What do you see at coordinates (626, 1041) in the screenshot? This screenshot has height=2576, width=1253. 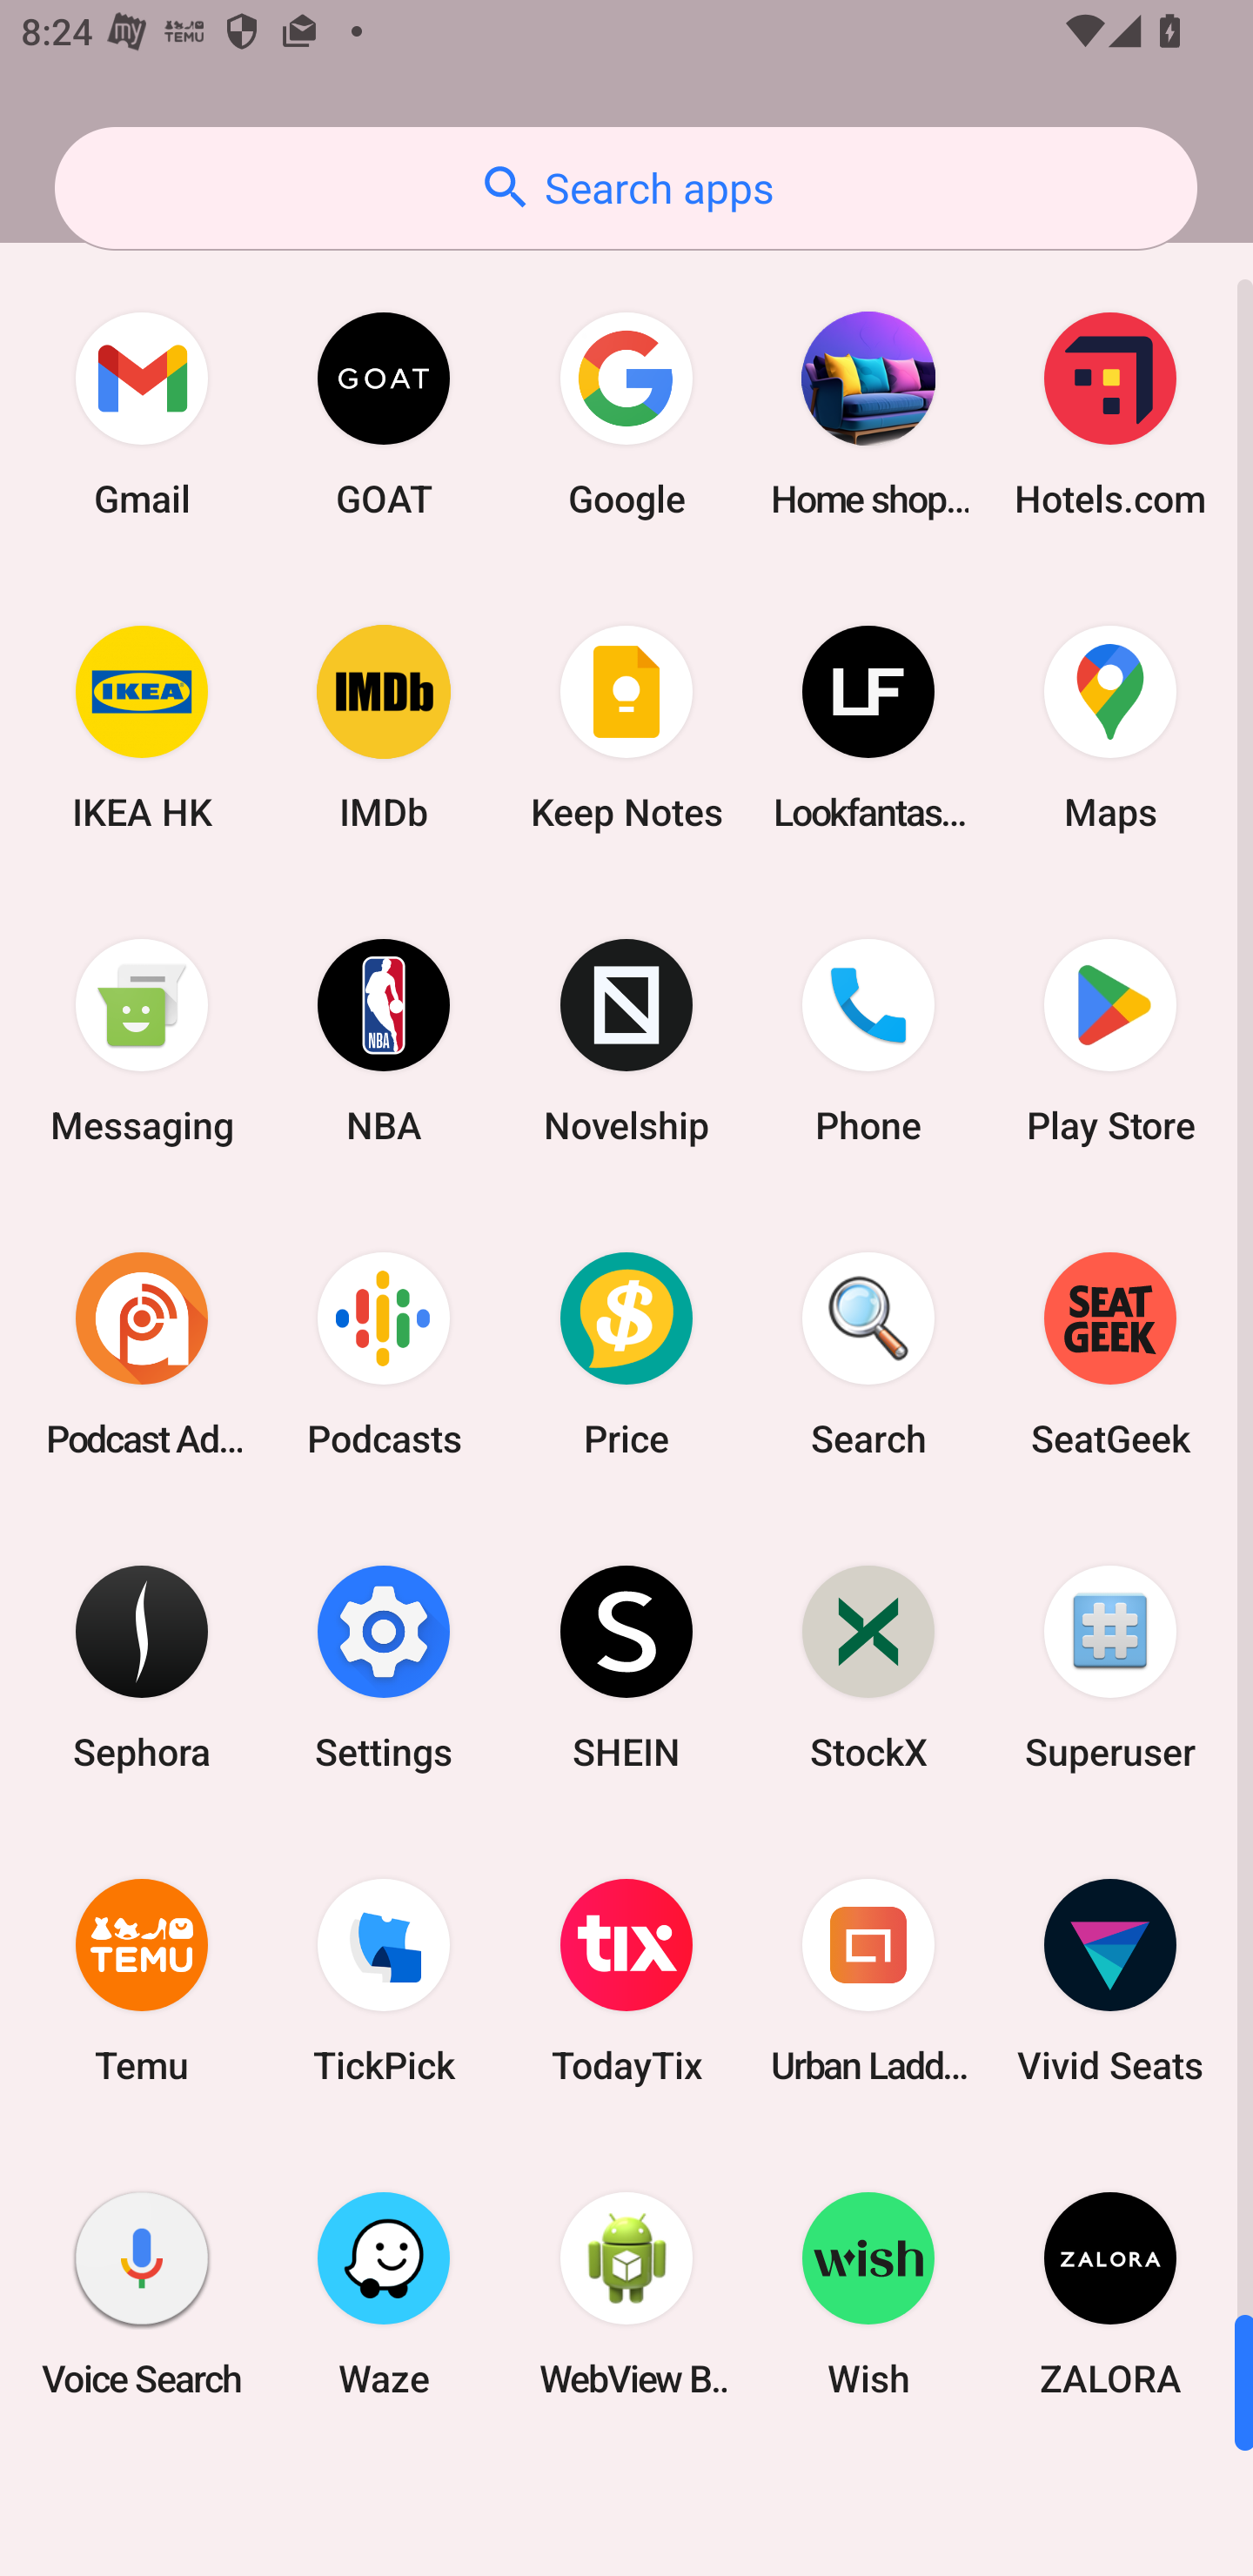 I see `Novelship` at bounding box center [626, 1041].